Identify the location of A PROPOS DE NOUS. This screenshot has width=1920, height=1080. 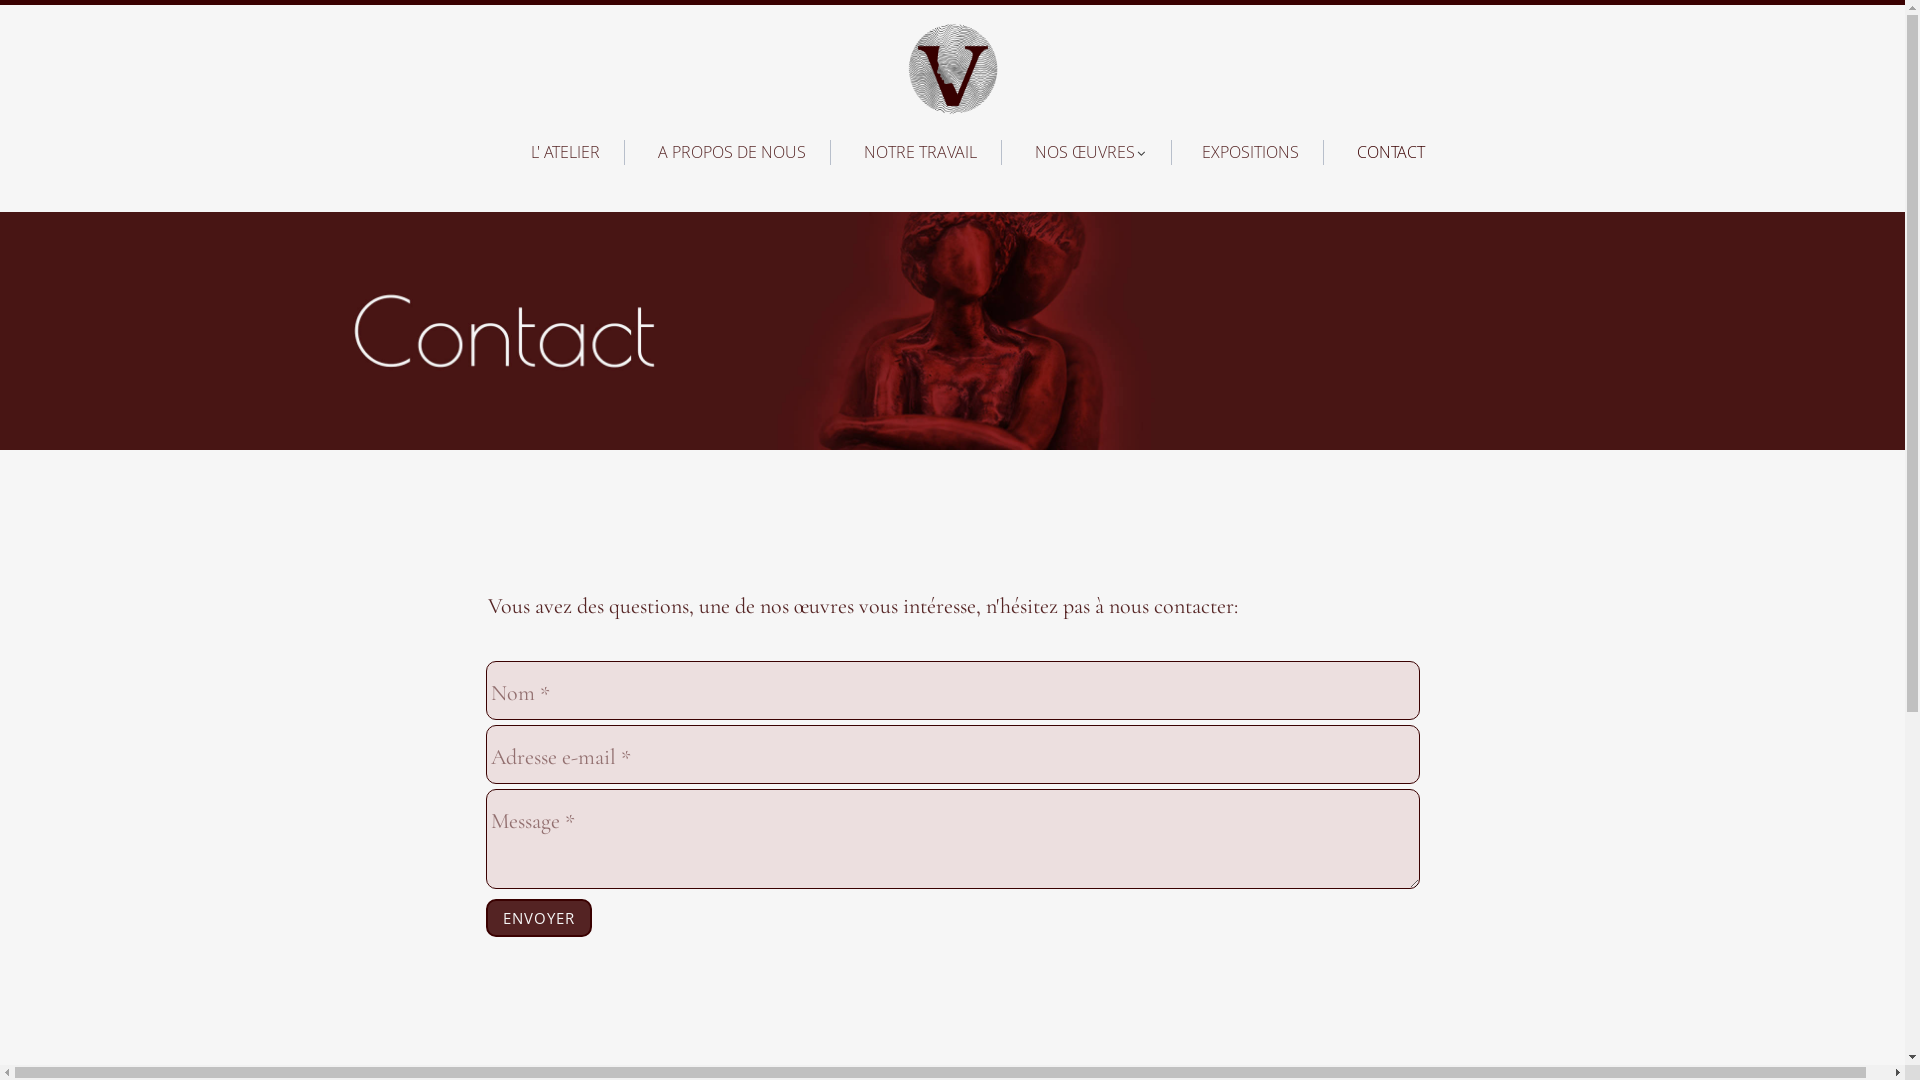
(733, 148).